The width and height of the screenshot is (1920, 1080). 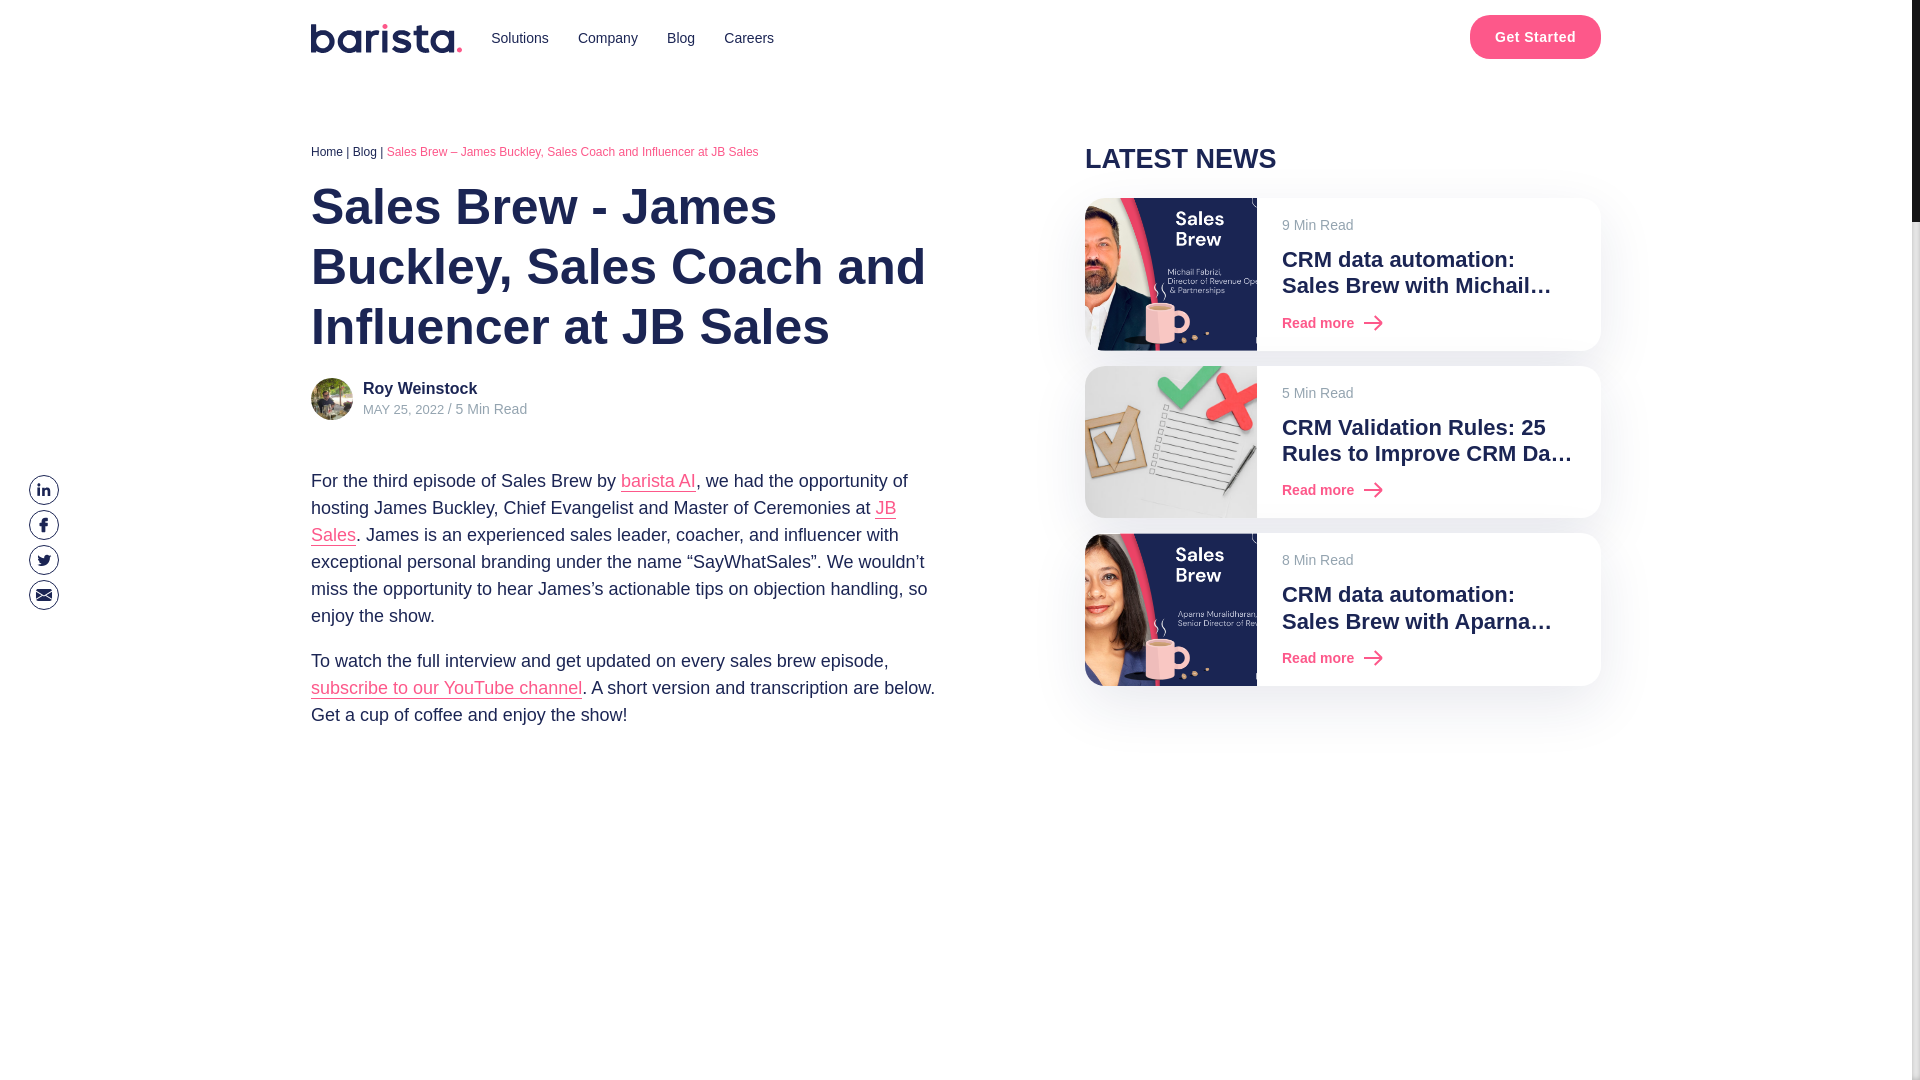 What do you see at coordinates (748, 38) in the screenshot?
I see `Careers` at bounding box center [748, 38].